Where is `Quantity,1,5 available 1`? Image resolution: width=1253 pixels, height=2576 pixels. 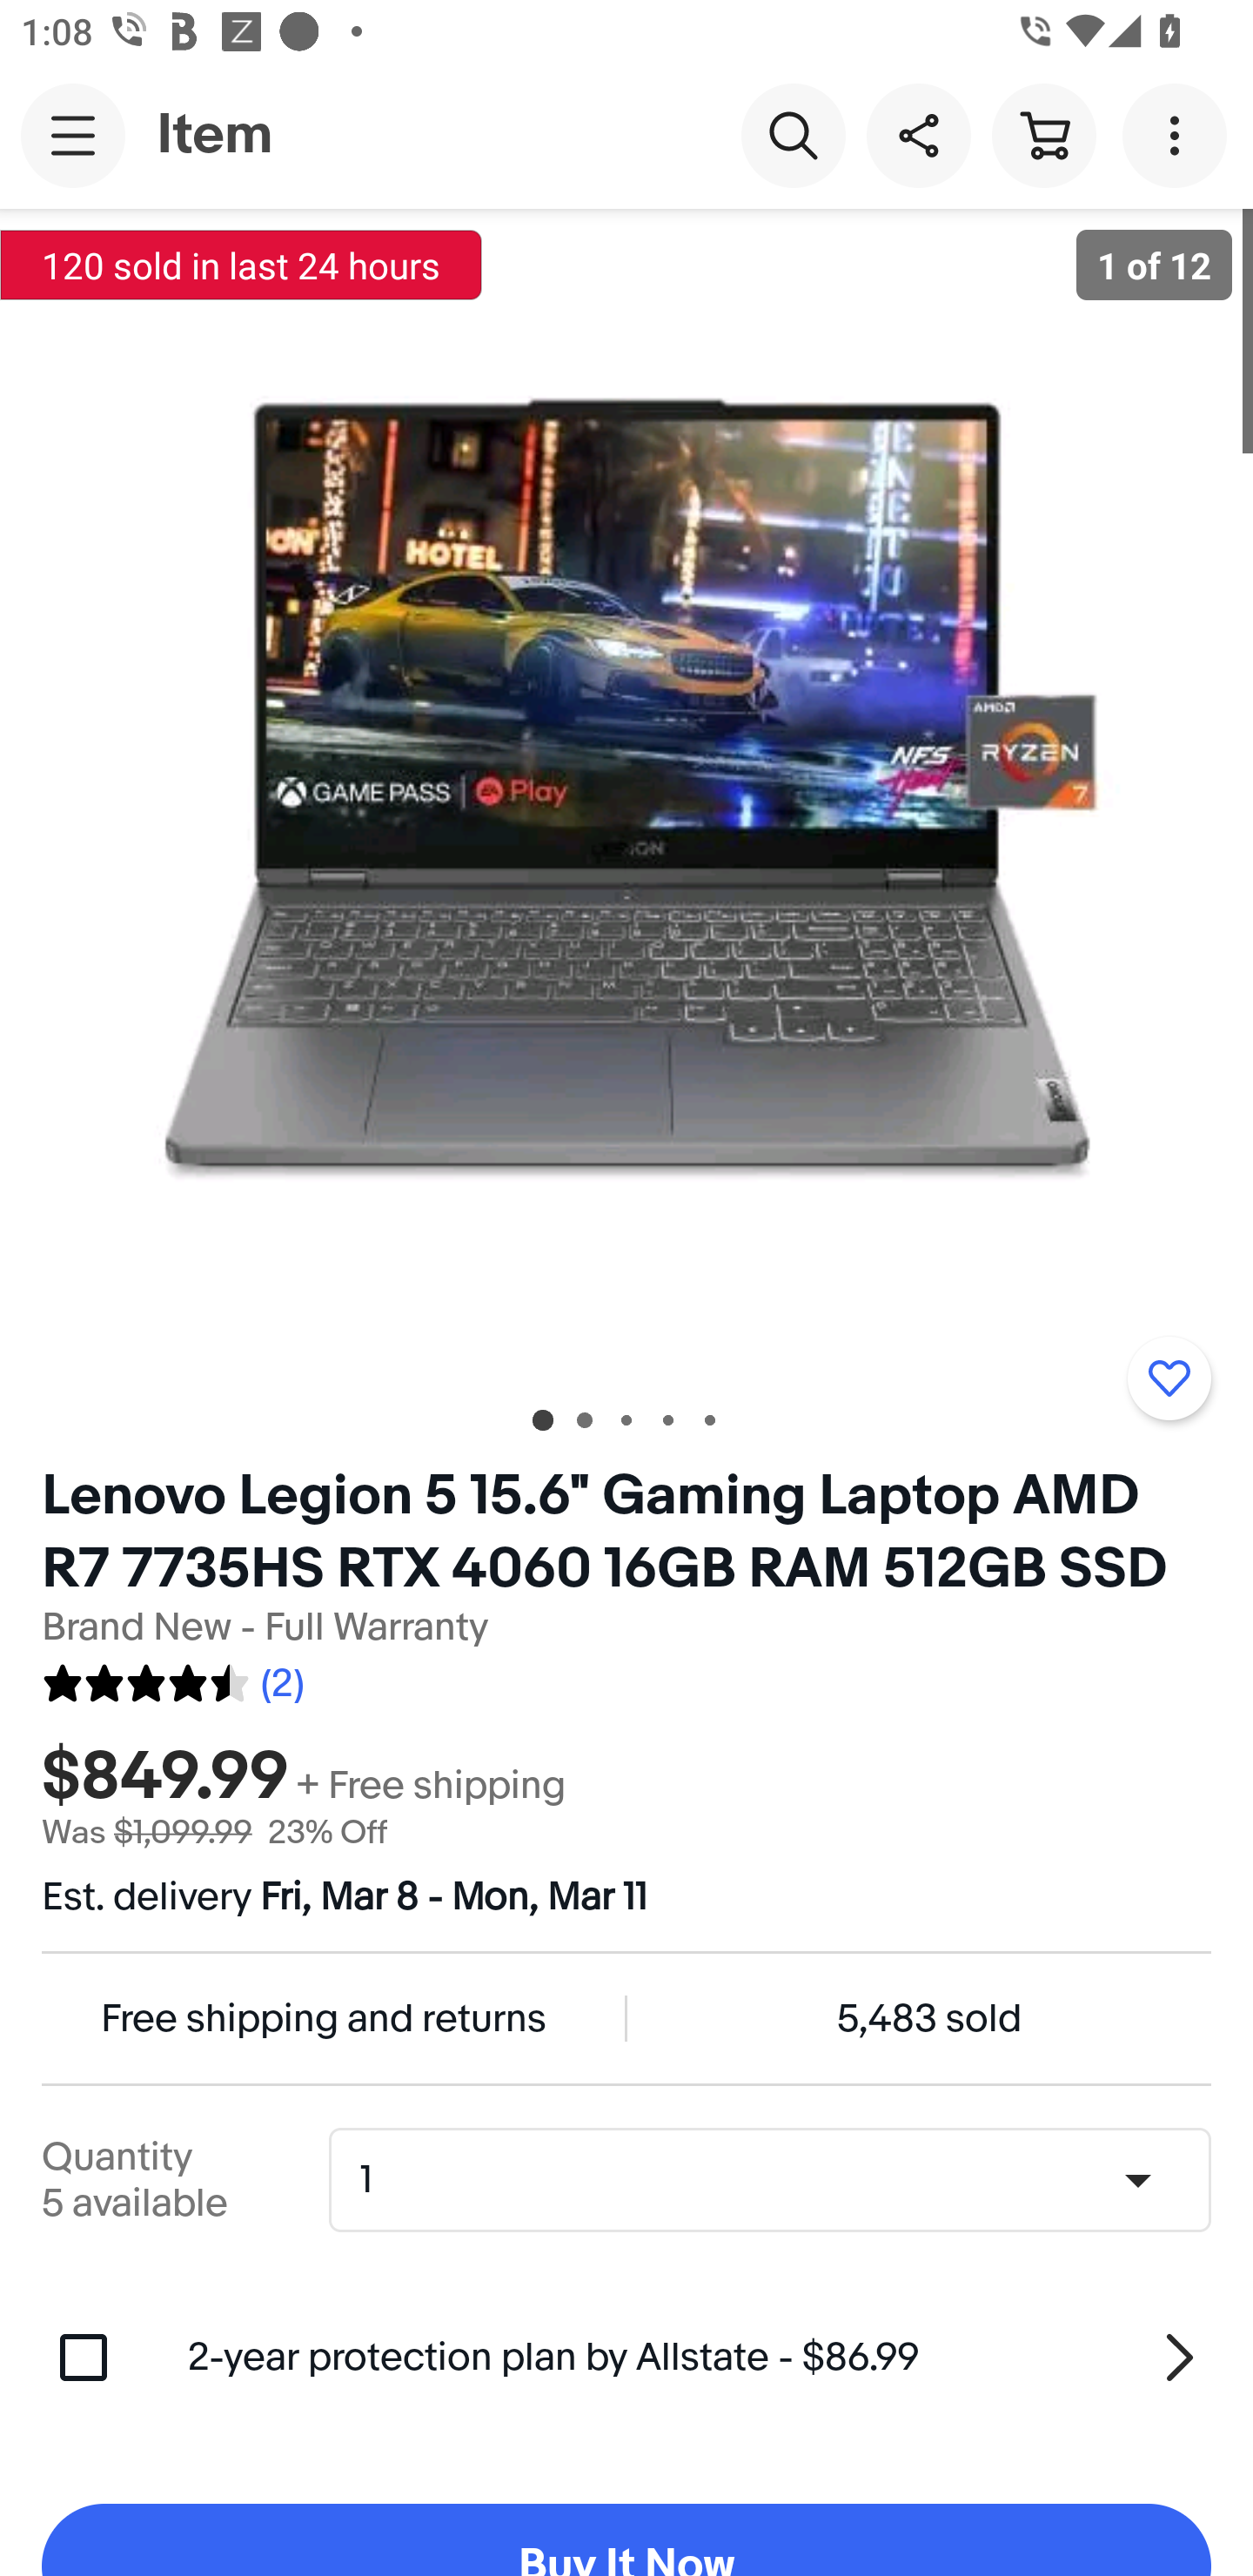
Quantity,1,5 available 1 is located at coordinates (780, 2179).